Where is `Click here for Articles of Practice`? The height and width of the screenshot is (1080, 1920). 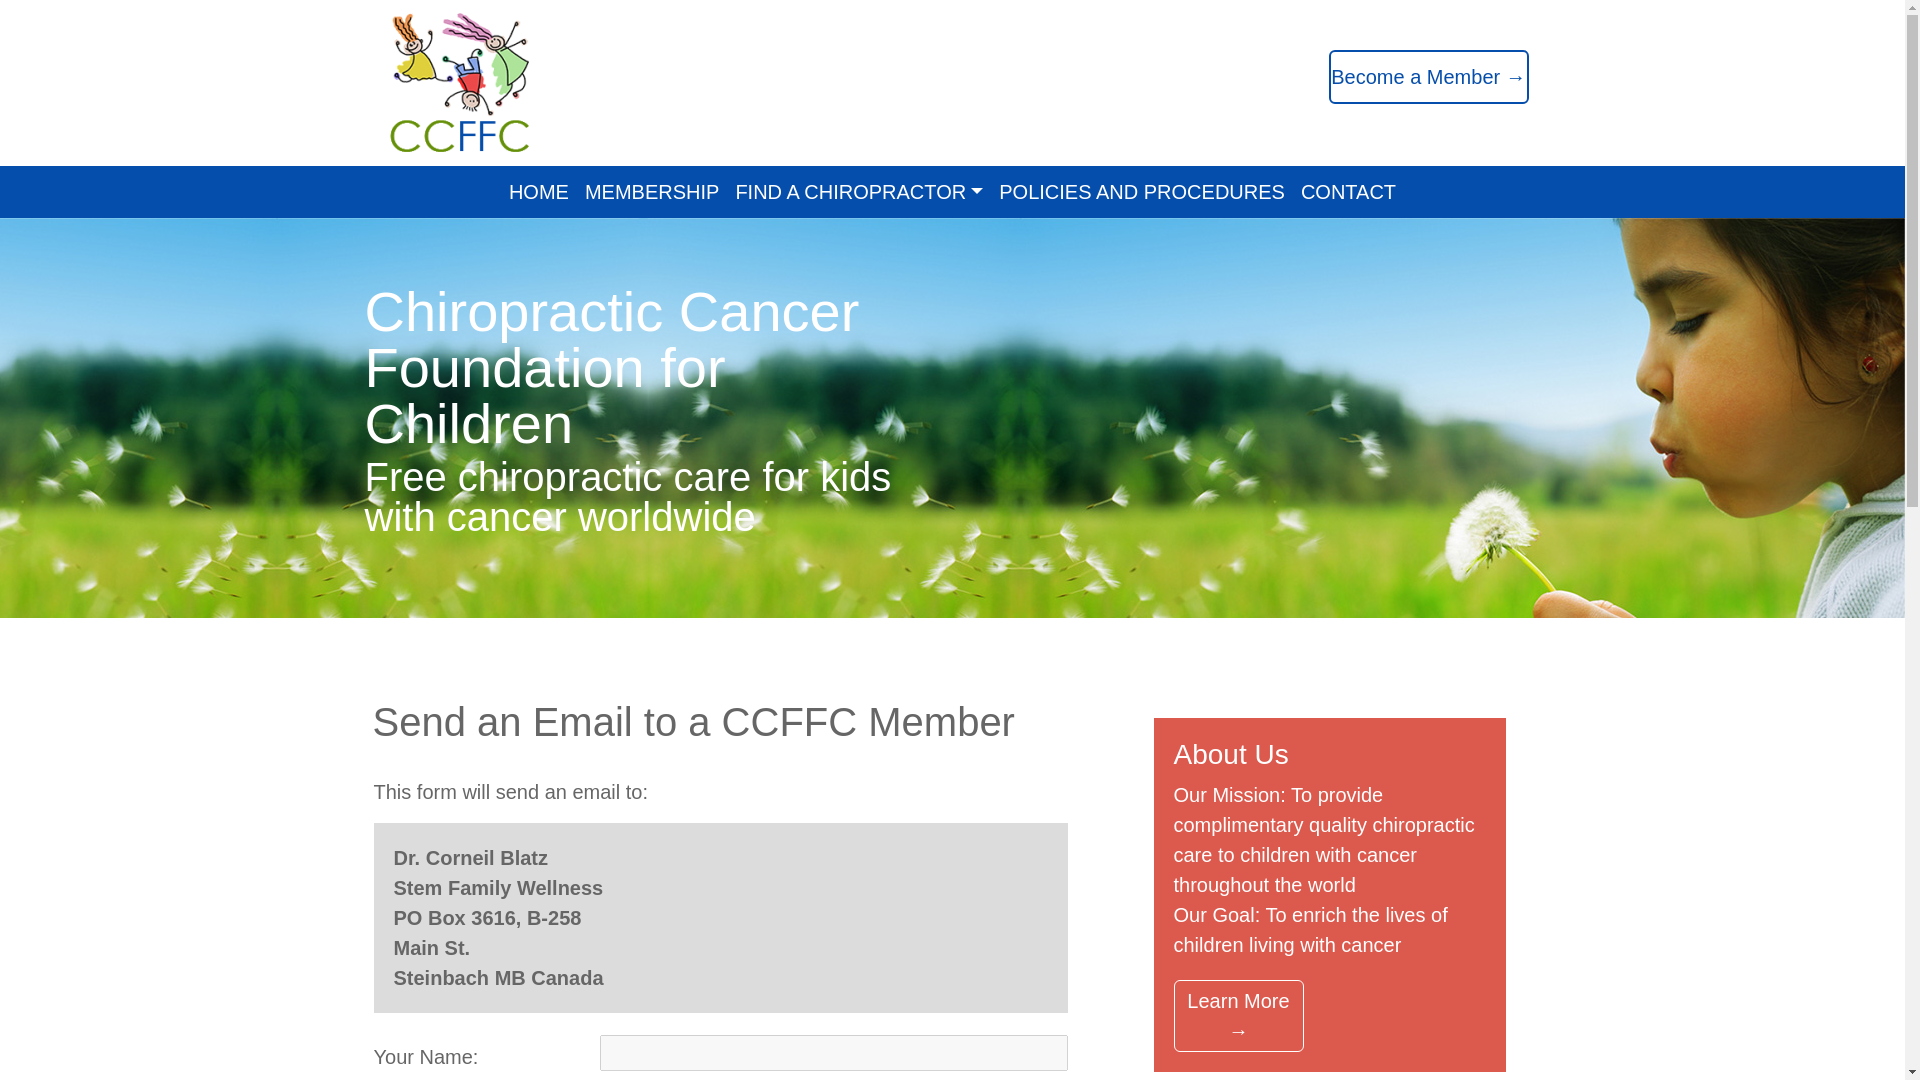
Click here for Articles of Practice is located at coordinates (1238, 1015).